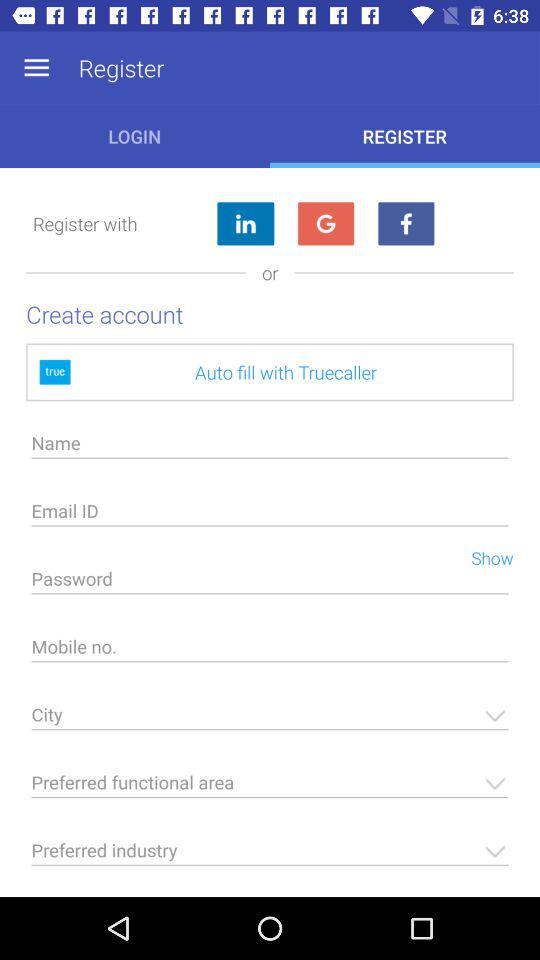 Image resolution: width=540 pixels, height=960 pixels. I want to click on choose a preferred functional area, so click(270, 788).